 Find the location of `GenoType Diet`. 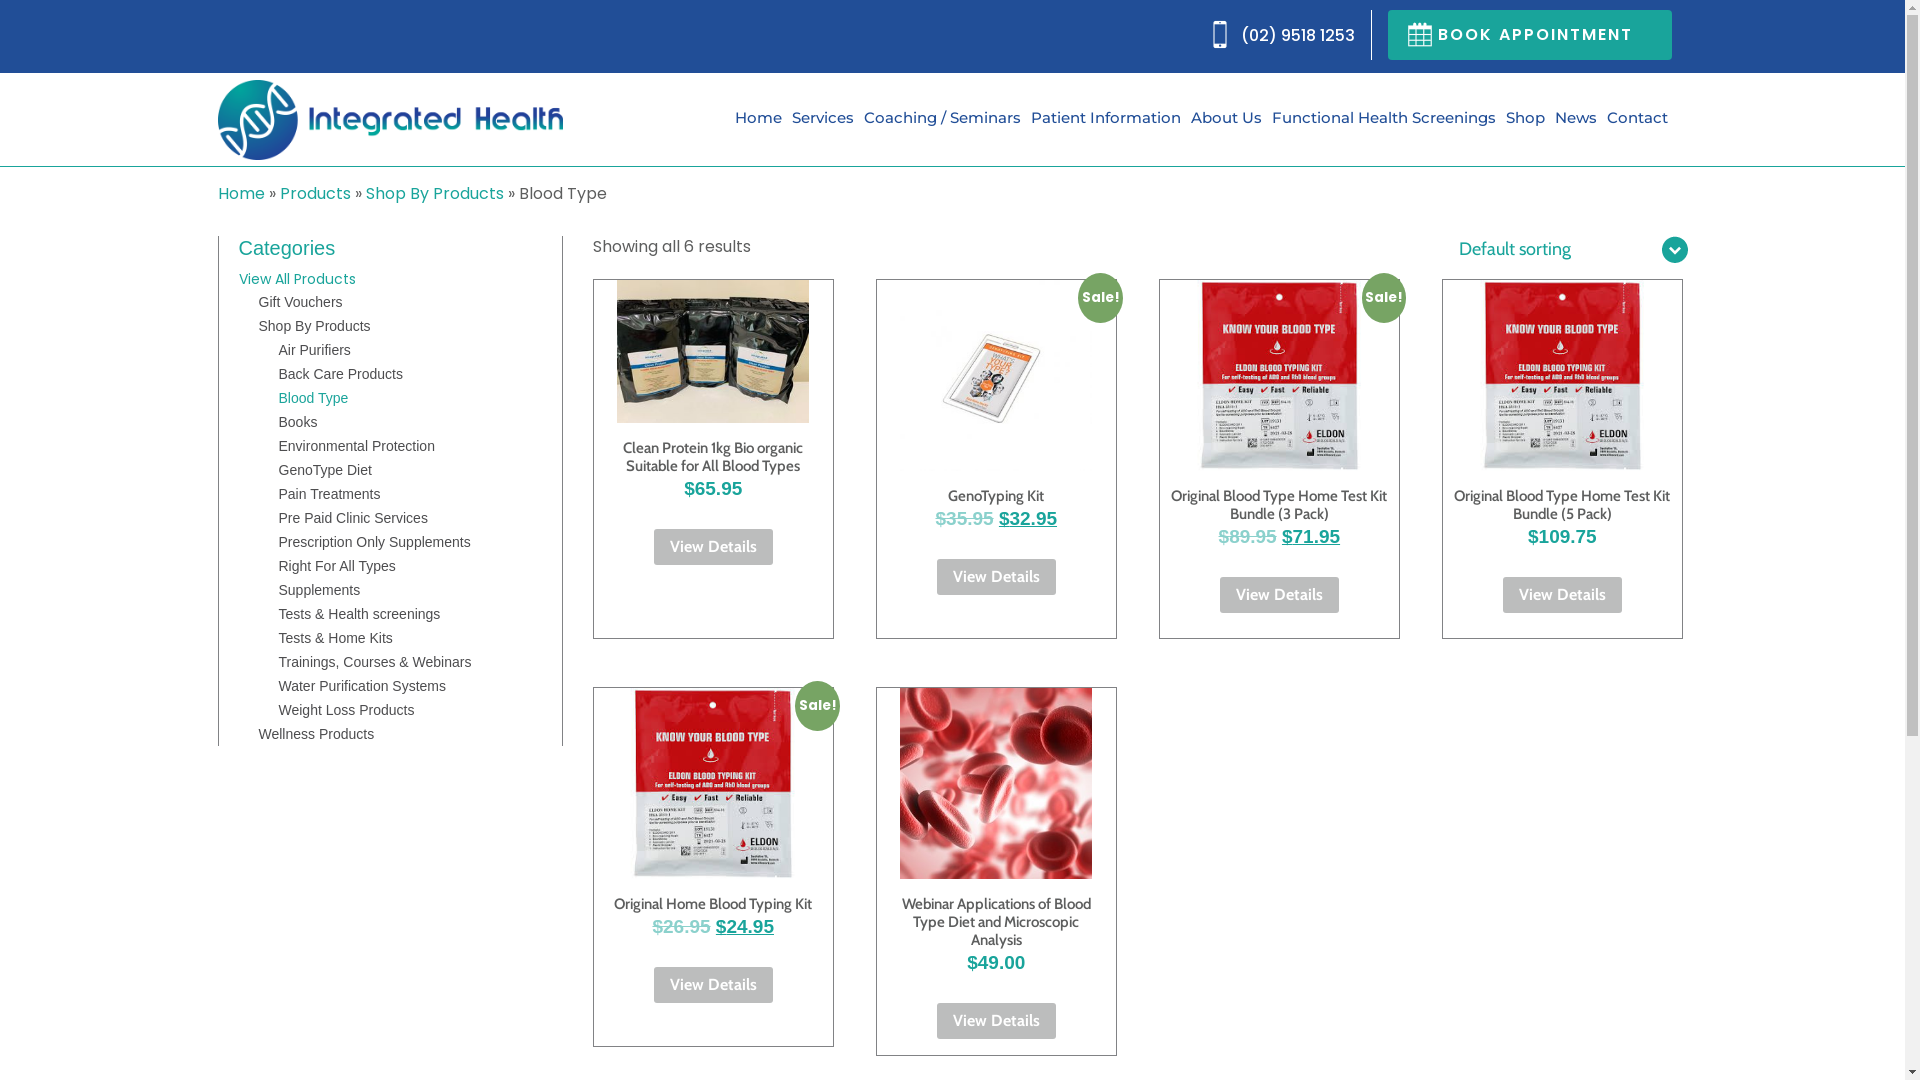

GenoType Diet is located at coordinates (324, 470).